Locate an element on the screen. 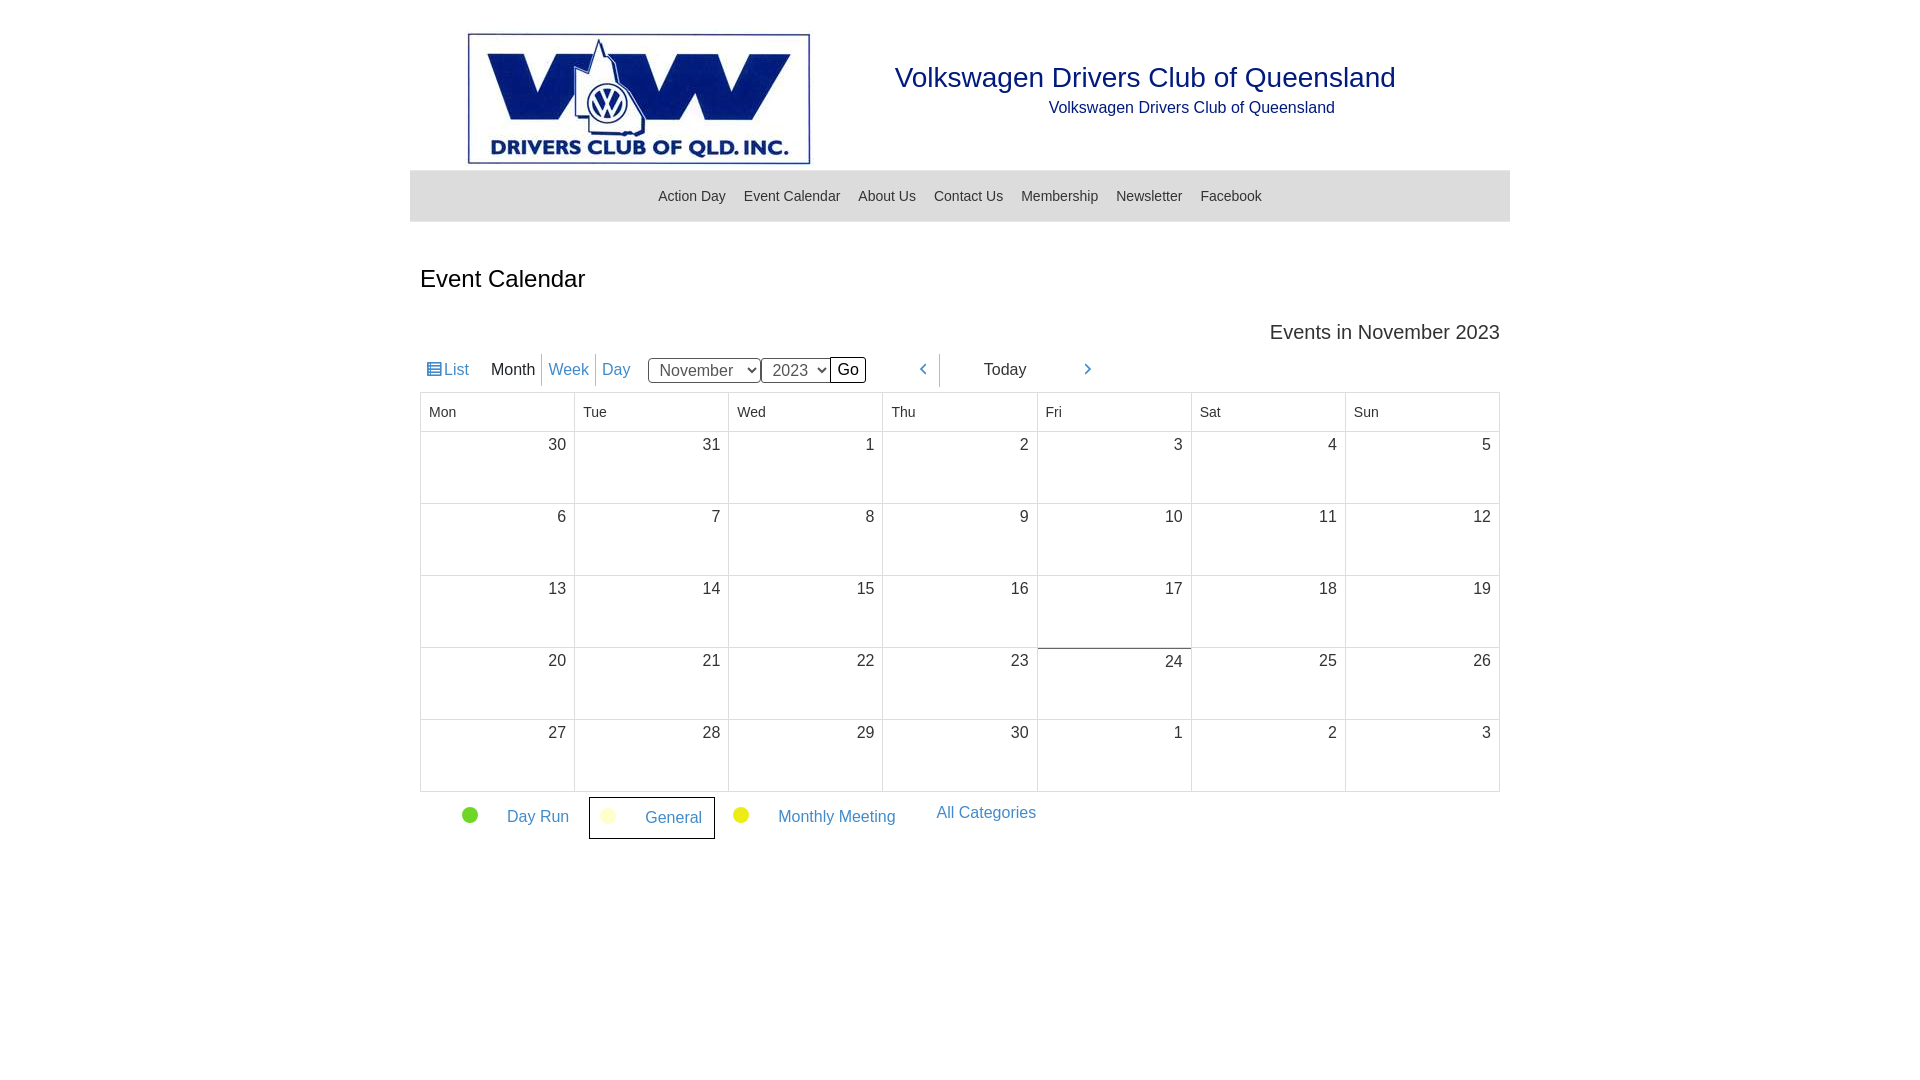 The width and height of the screenshot is (1920, 1080). Week is located at coordinates (569, 370).